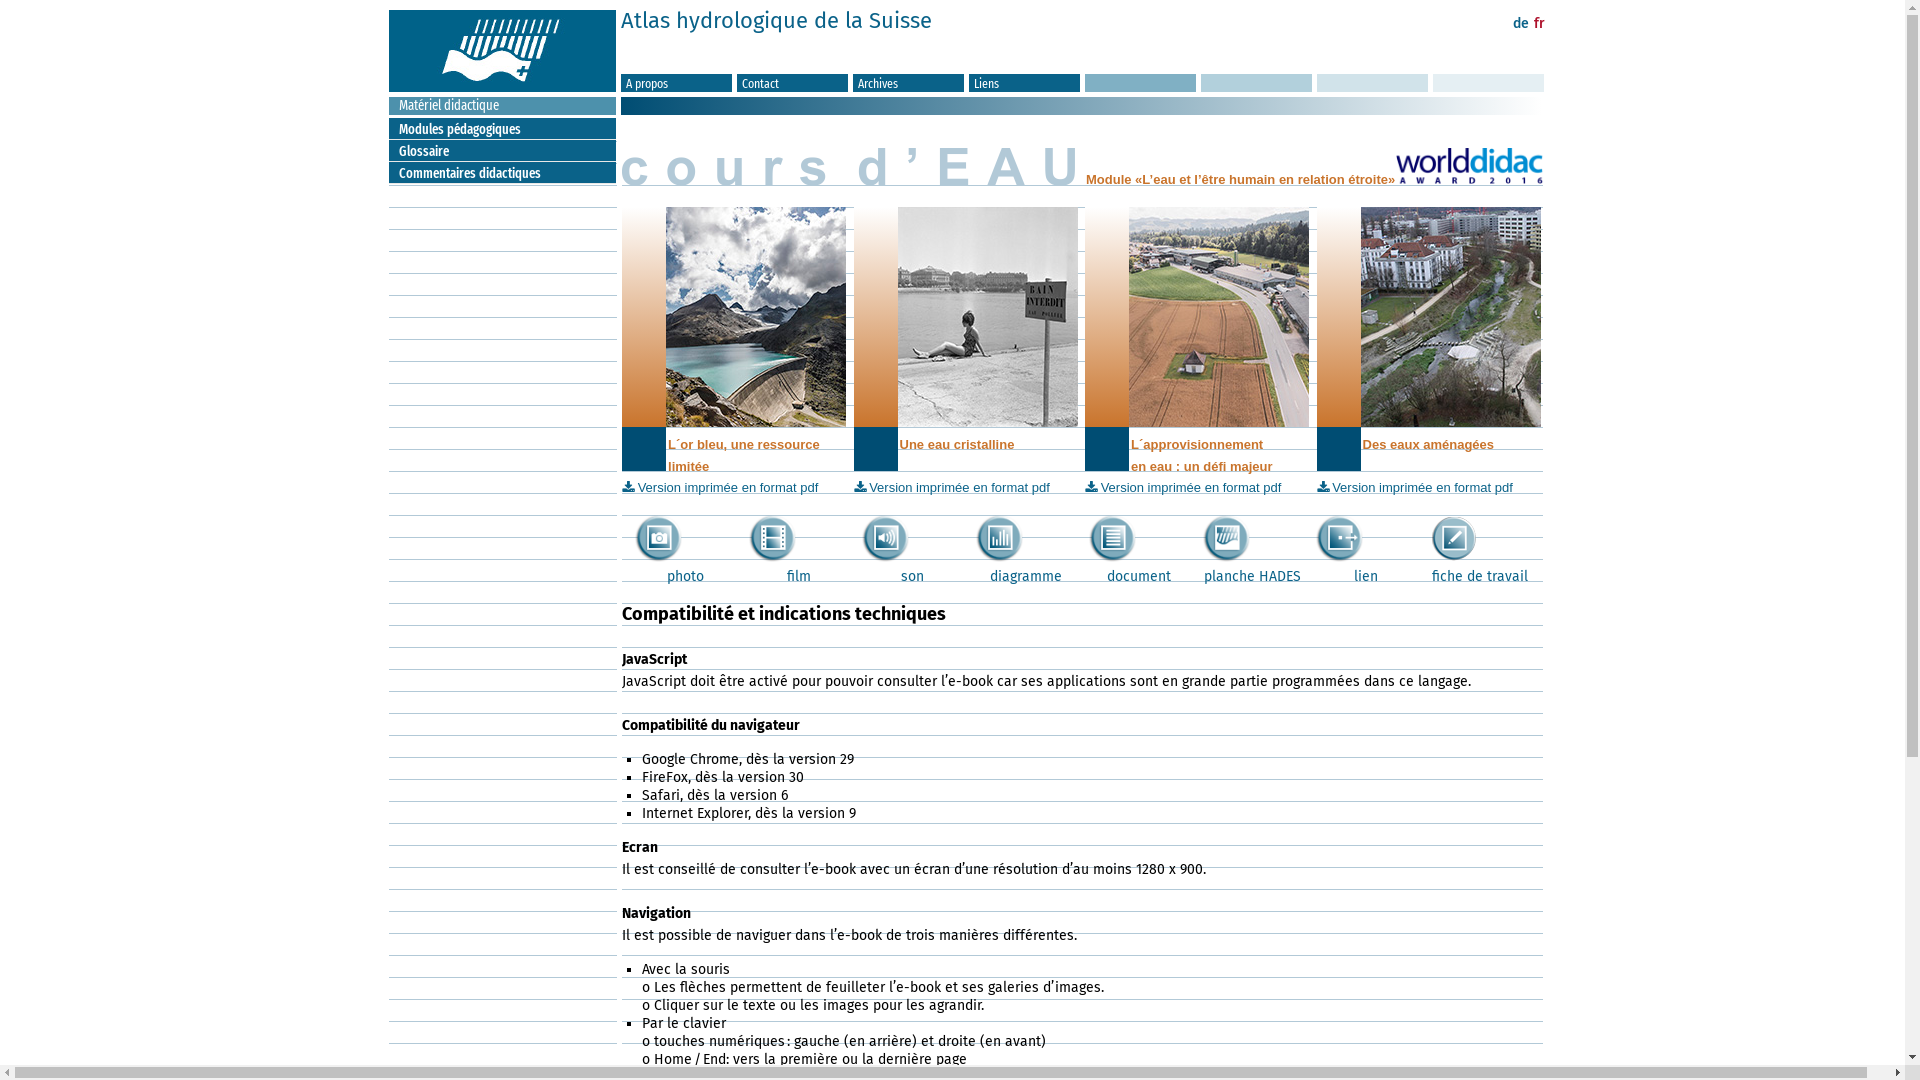  What do you see at coordinates (676, 84) in the screenshot?
I see `A propos` at bounding box center [676, 84].